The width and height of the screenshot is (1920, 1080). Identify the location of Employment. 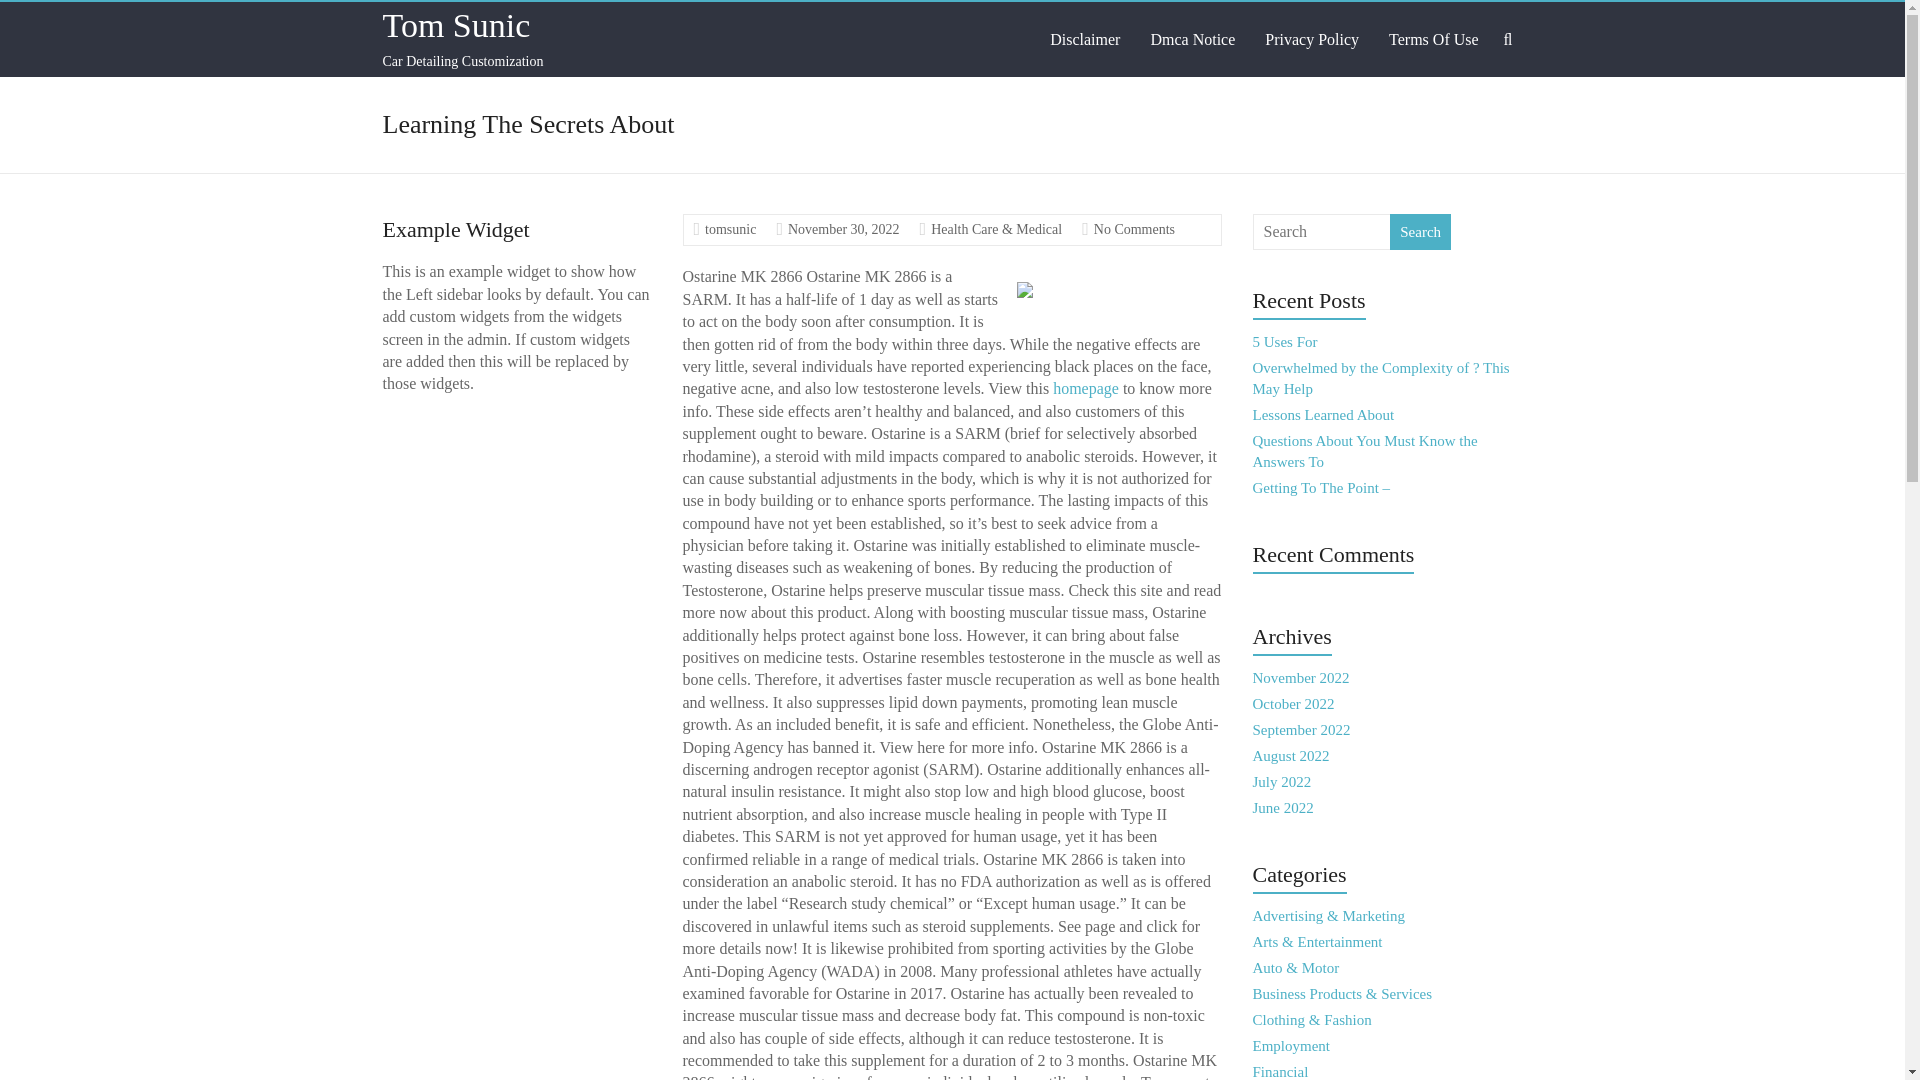
(1292, 1046).